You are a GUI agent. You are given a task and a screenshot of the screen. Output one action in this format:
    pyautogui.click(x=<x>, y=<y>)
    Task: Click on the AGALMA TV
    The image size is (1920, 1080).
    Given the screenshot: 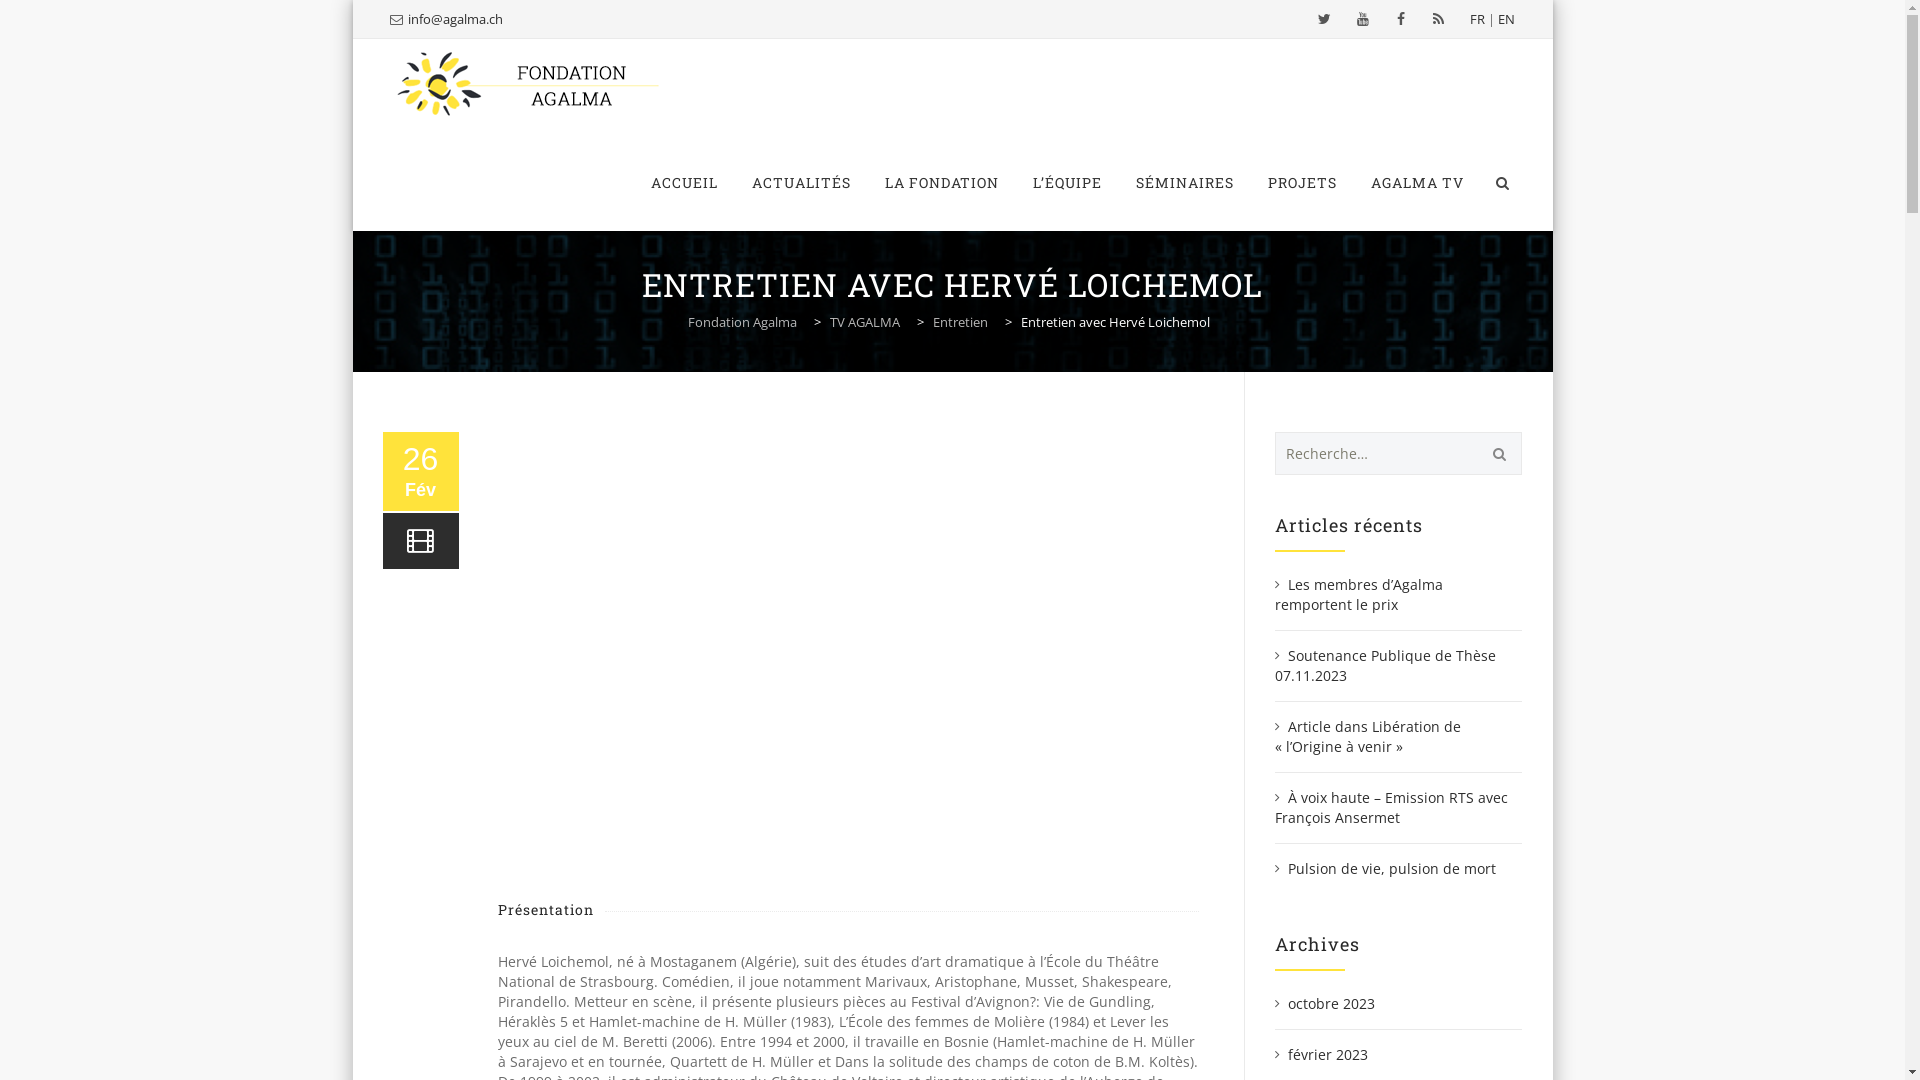 What is the action you would take?
    pyautogui.click(x=1418, y=183)
    